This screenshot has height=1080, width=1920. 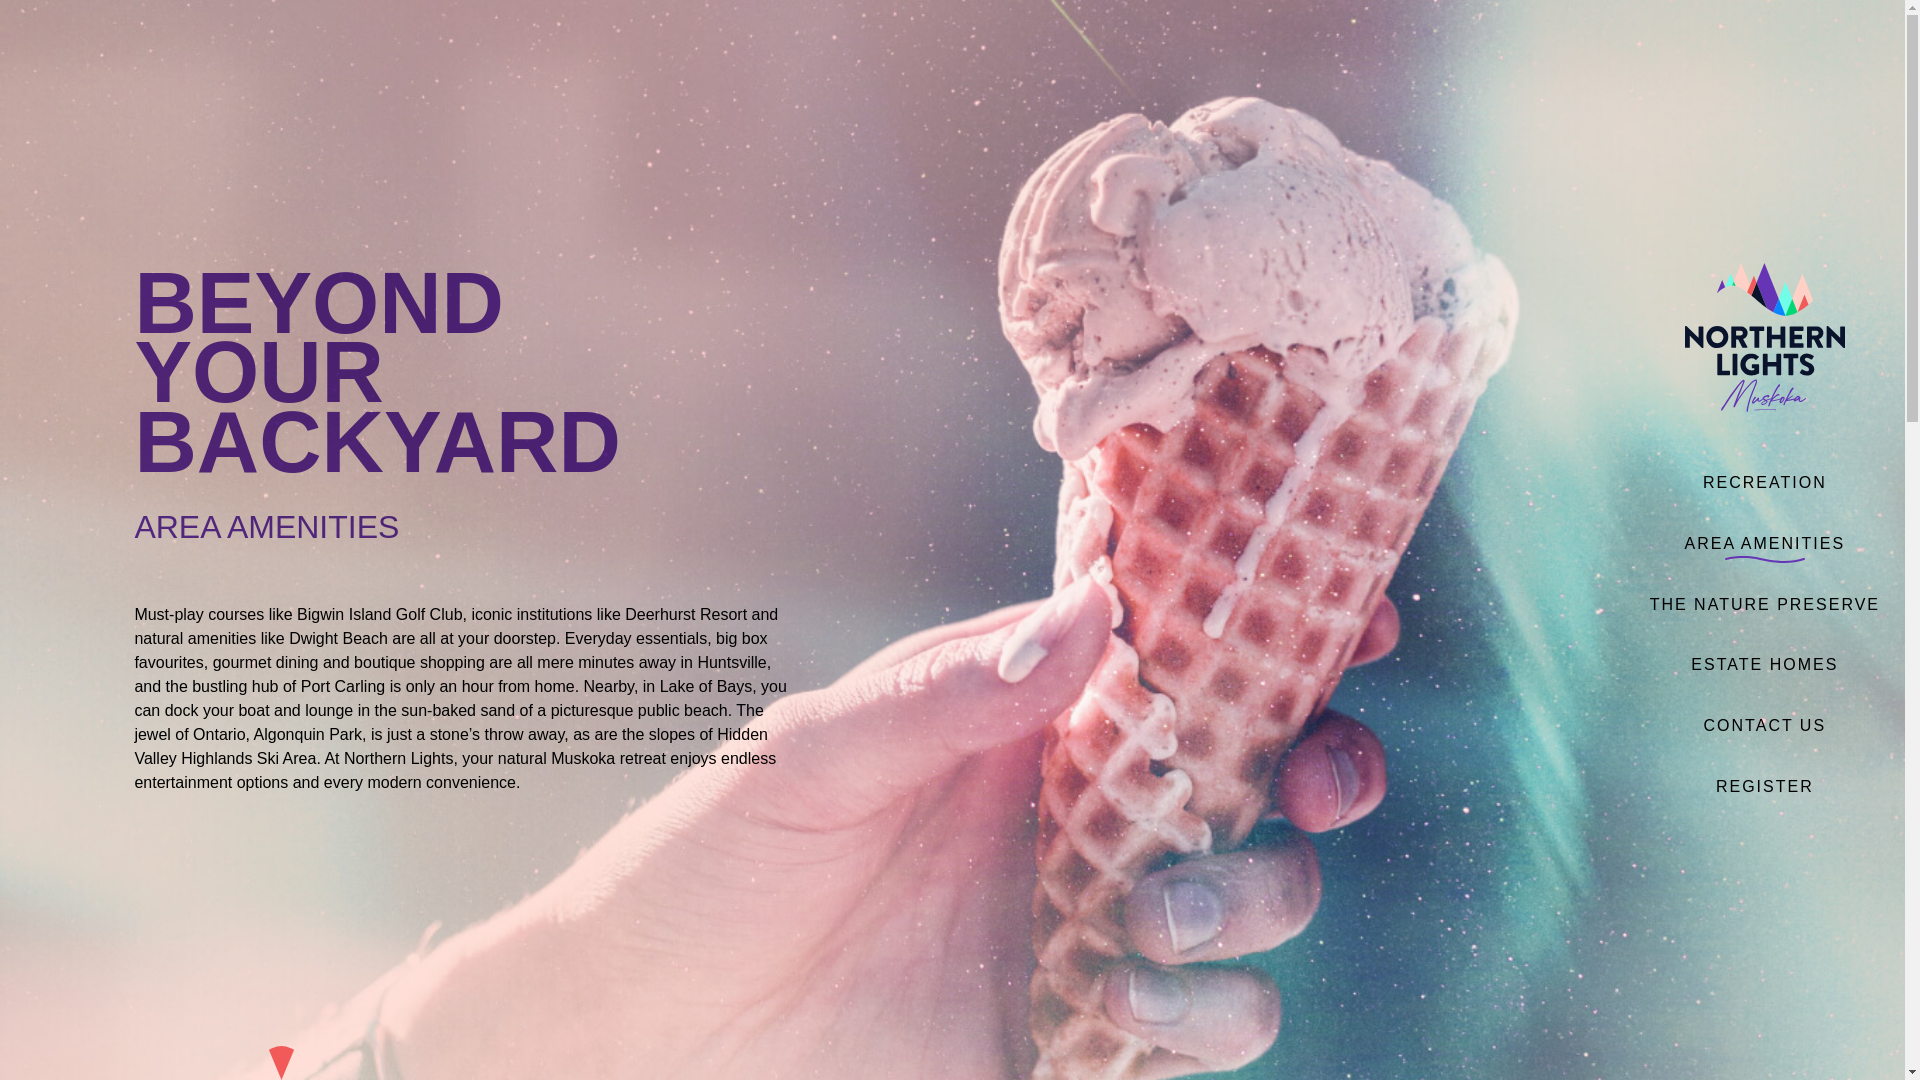 What do you see at coordinates (1764, 726) in the screenshot?
I see `CONTACT US` at bounding box center [1764, 726].